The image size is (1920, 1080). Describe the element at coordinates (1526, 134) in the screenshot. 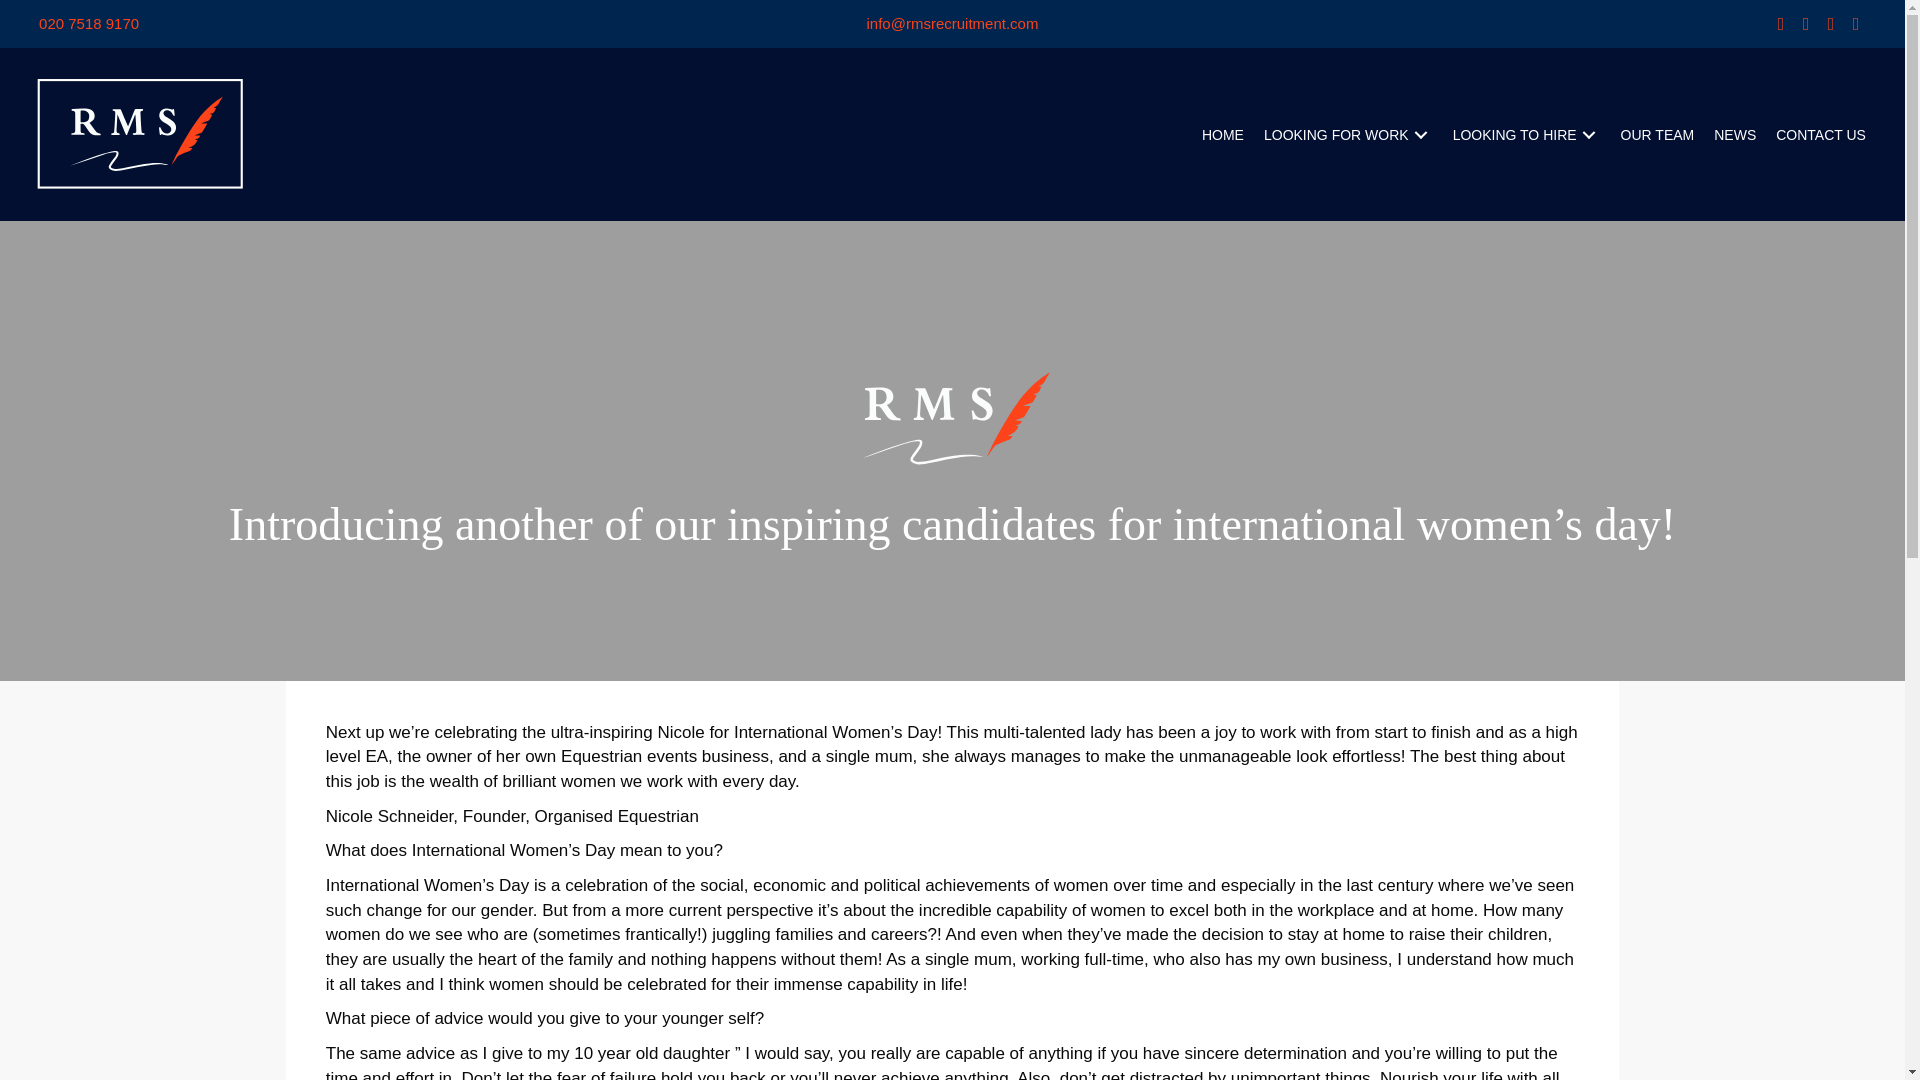

I see `LOOKING TO HIRE` at that location.